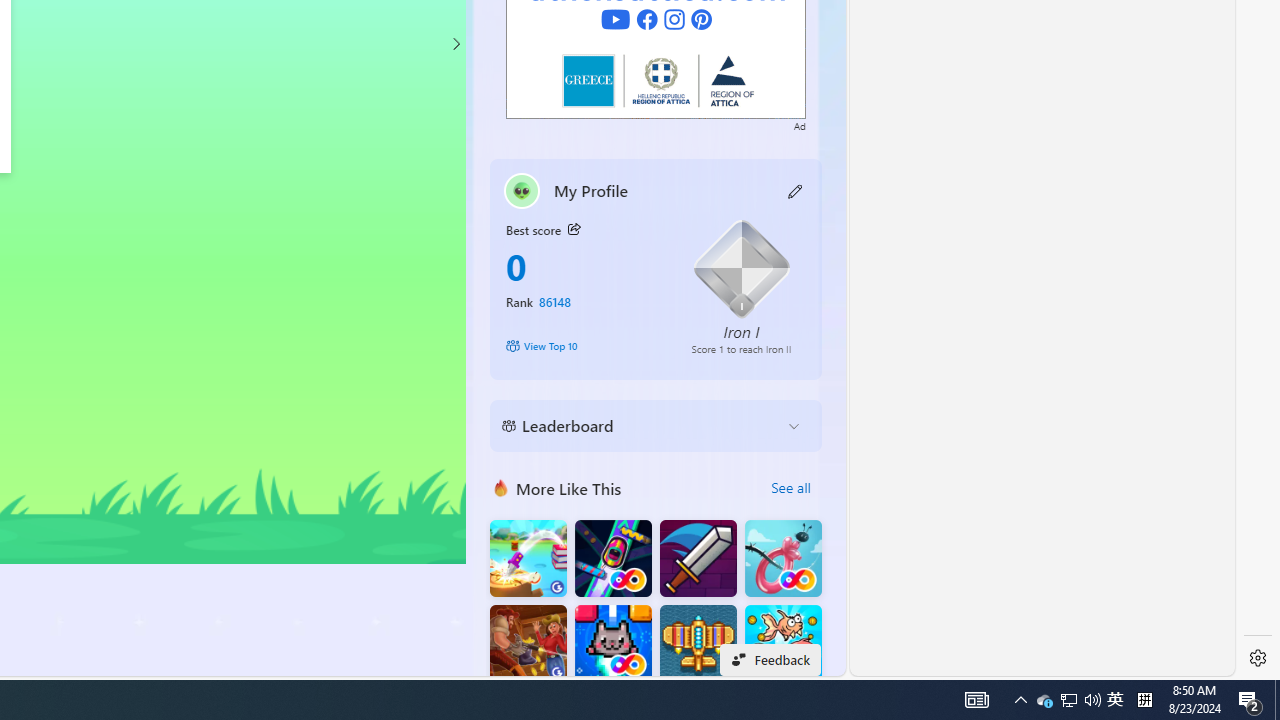 The image size is (1280, 720). I want to click on Class: button edit-icon, so click(796, 190).